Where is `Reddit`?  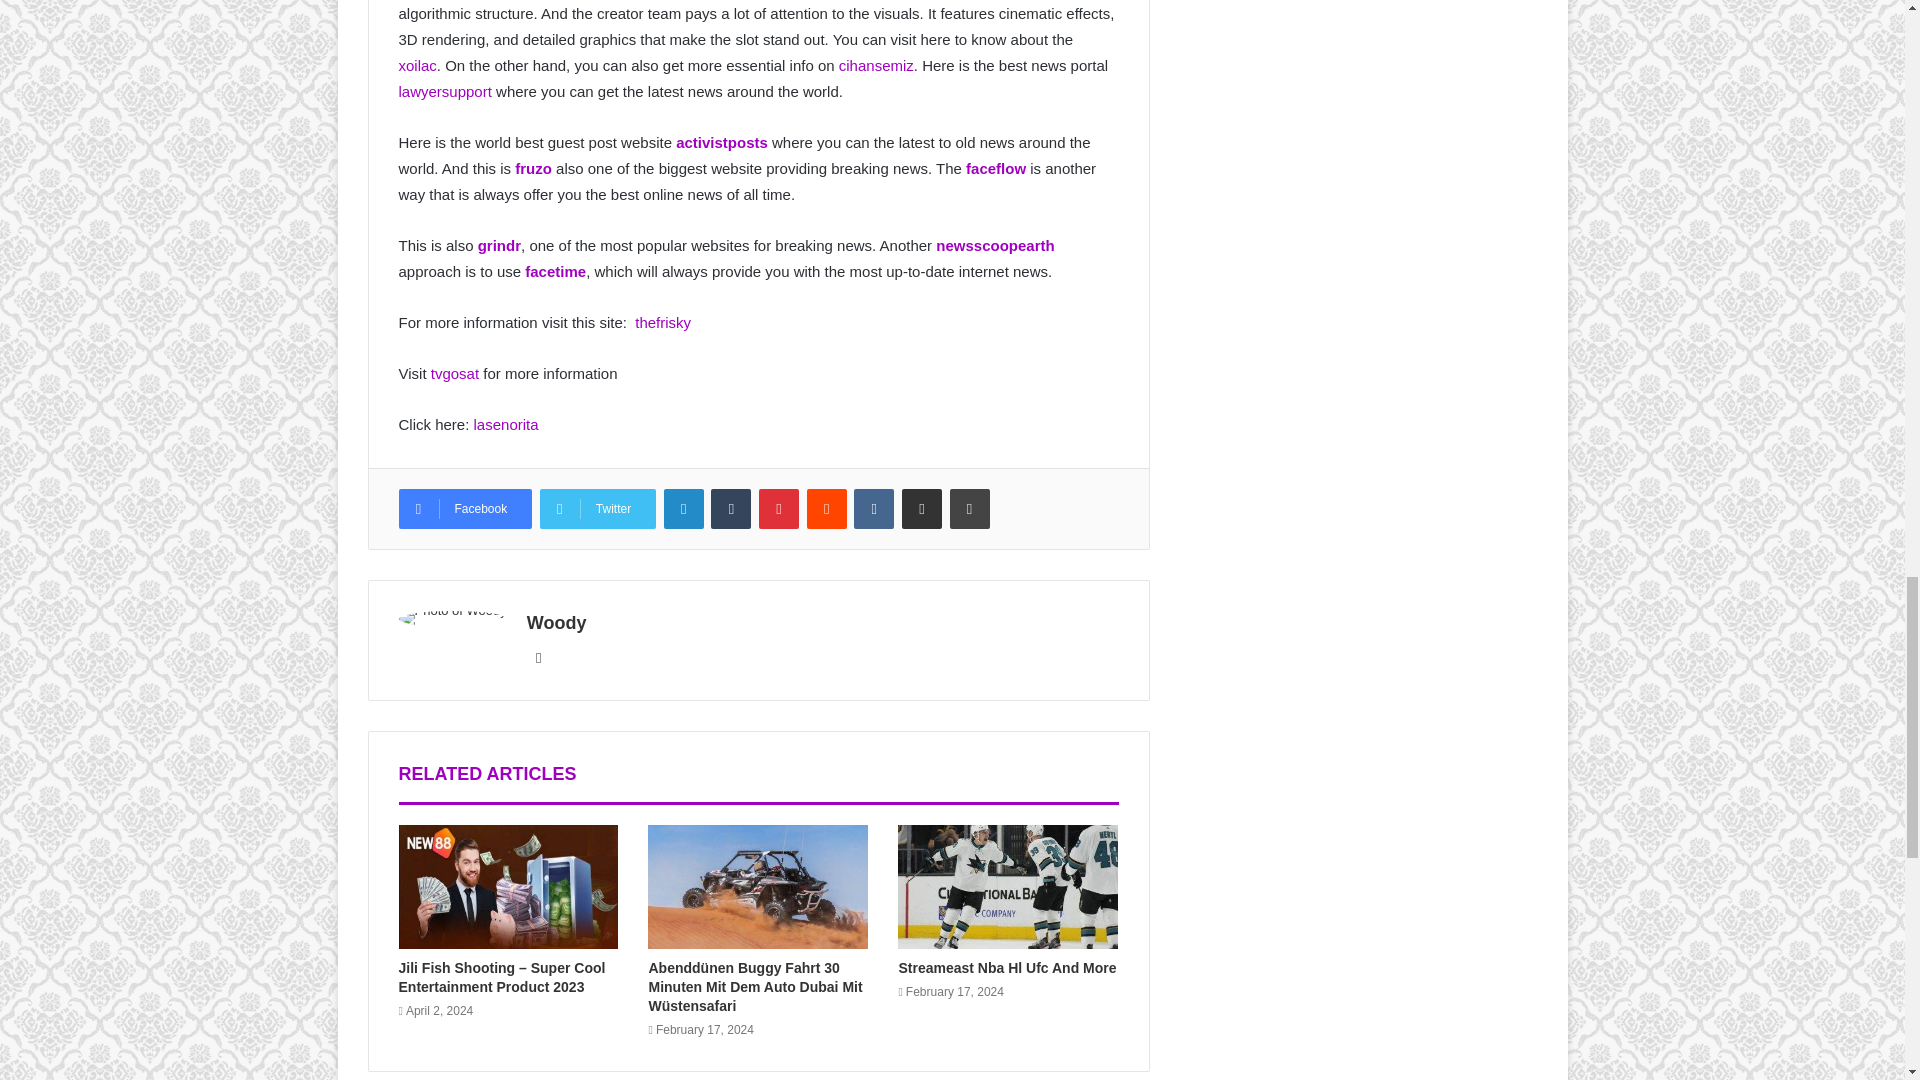
Reddit is located at coordinates (826, 509).